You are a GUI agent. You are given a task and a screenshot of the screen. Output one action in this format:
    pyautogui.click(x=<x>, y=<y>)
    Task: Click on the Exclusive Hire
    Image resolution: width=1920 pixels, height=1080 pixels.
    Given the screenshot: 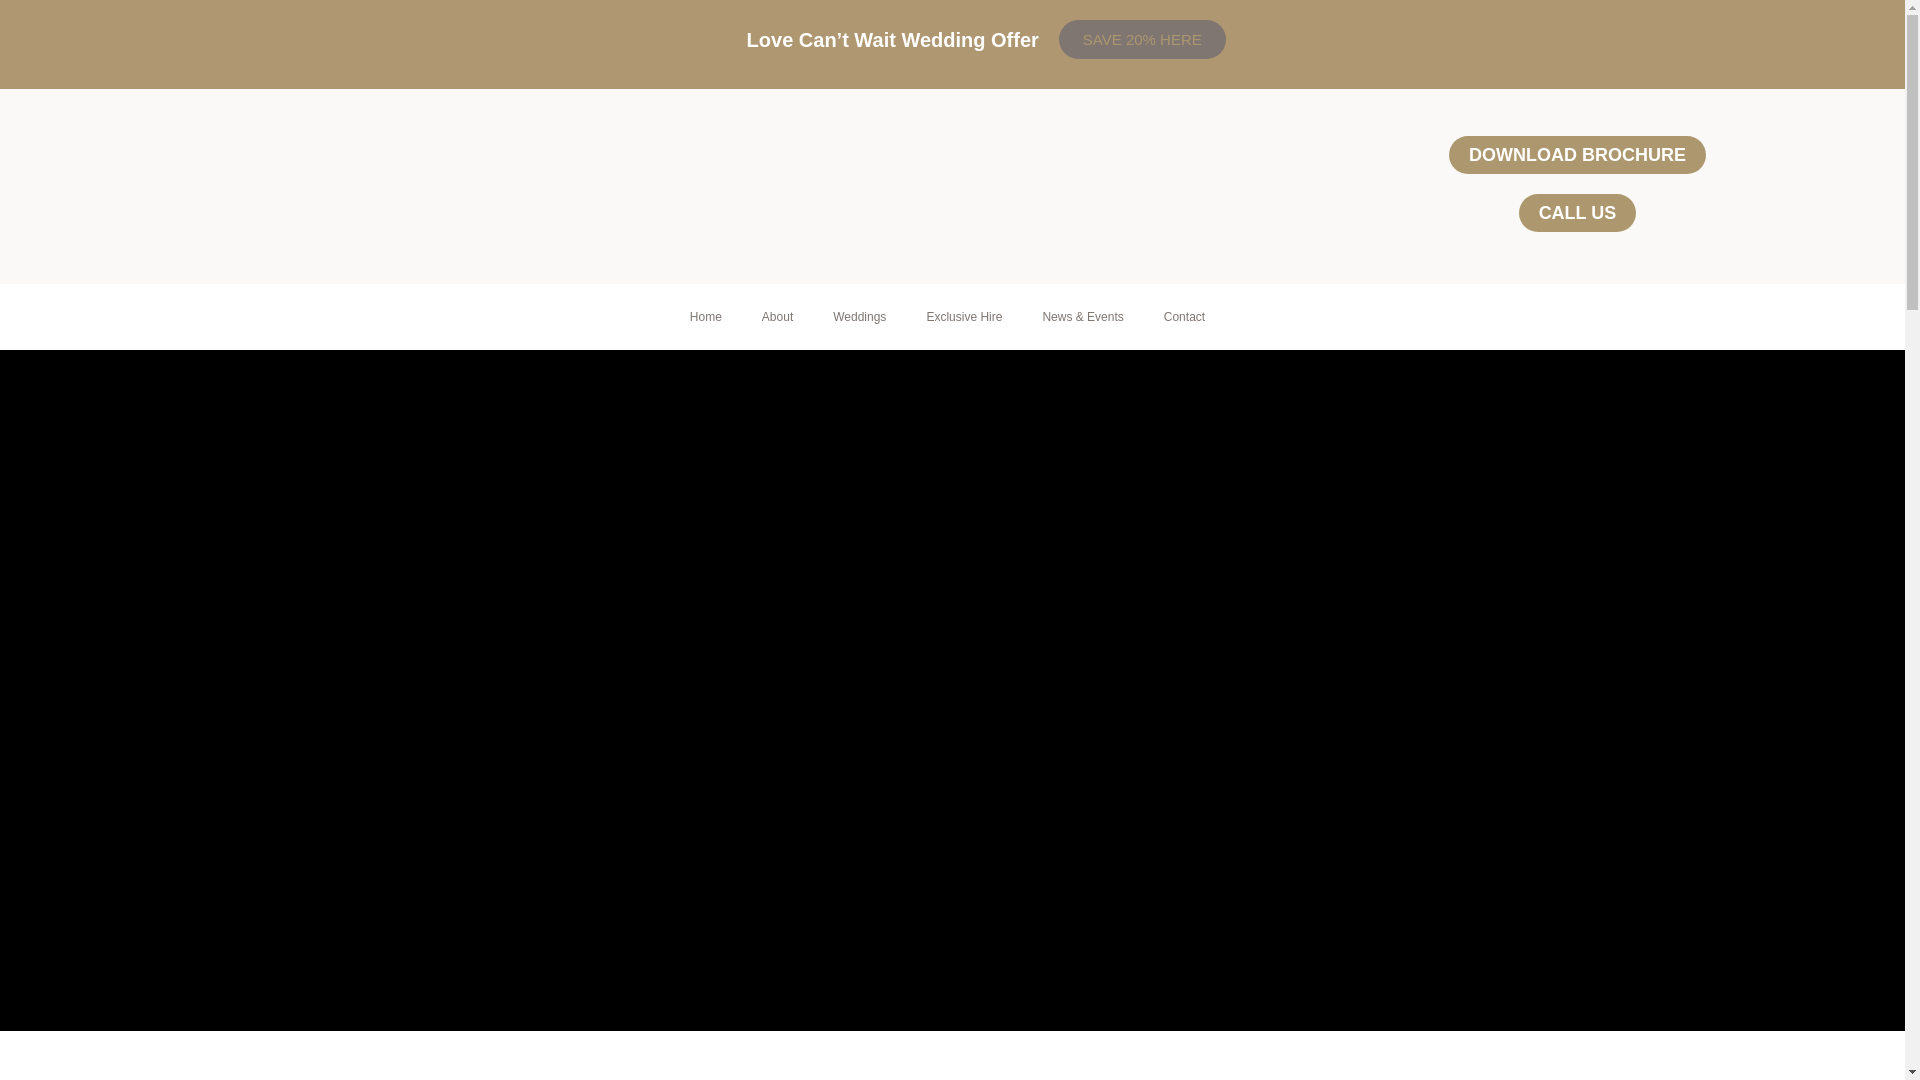 What is the action you would take?
    pyautogui.click(x=964, y=316)
    